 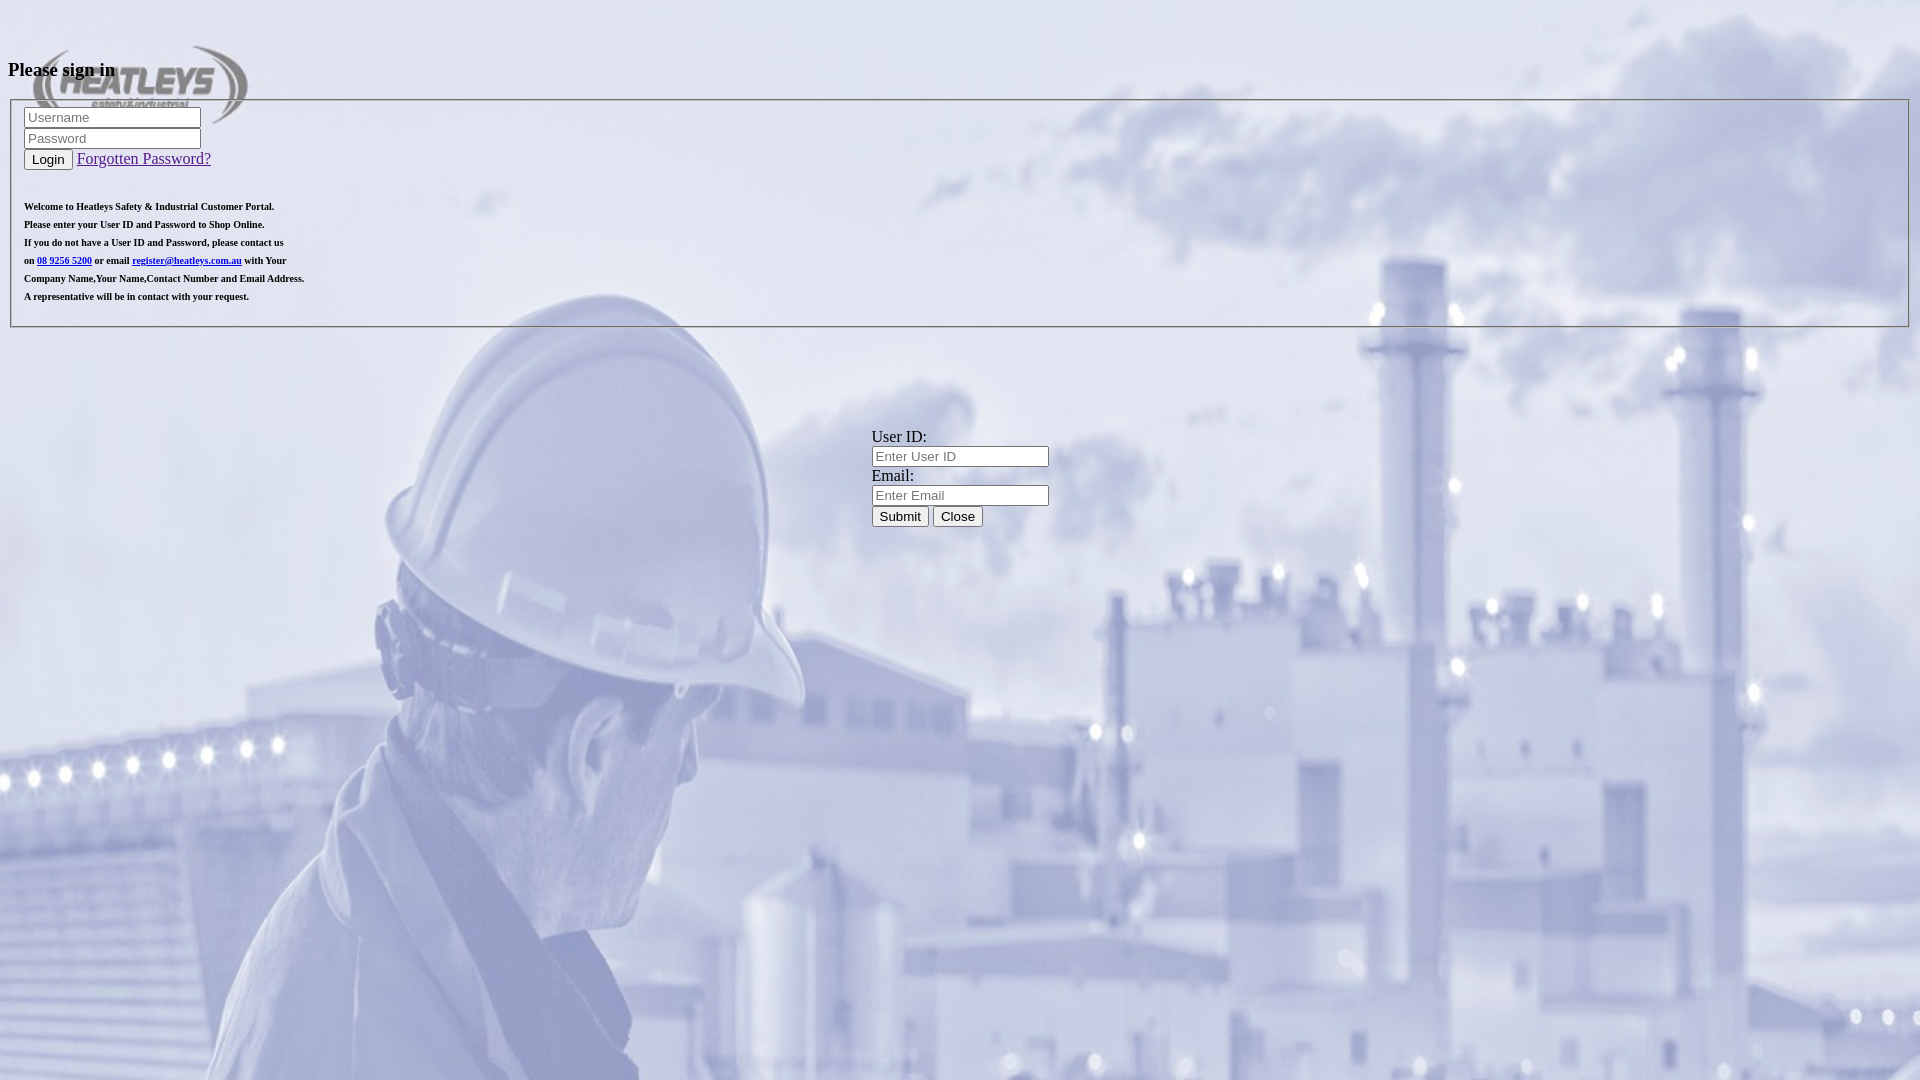 What do you see at coordinates (144, 158) in the screenshot?
I see `Forgotten Password?` at bounding box center [144, 158].